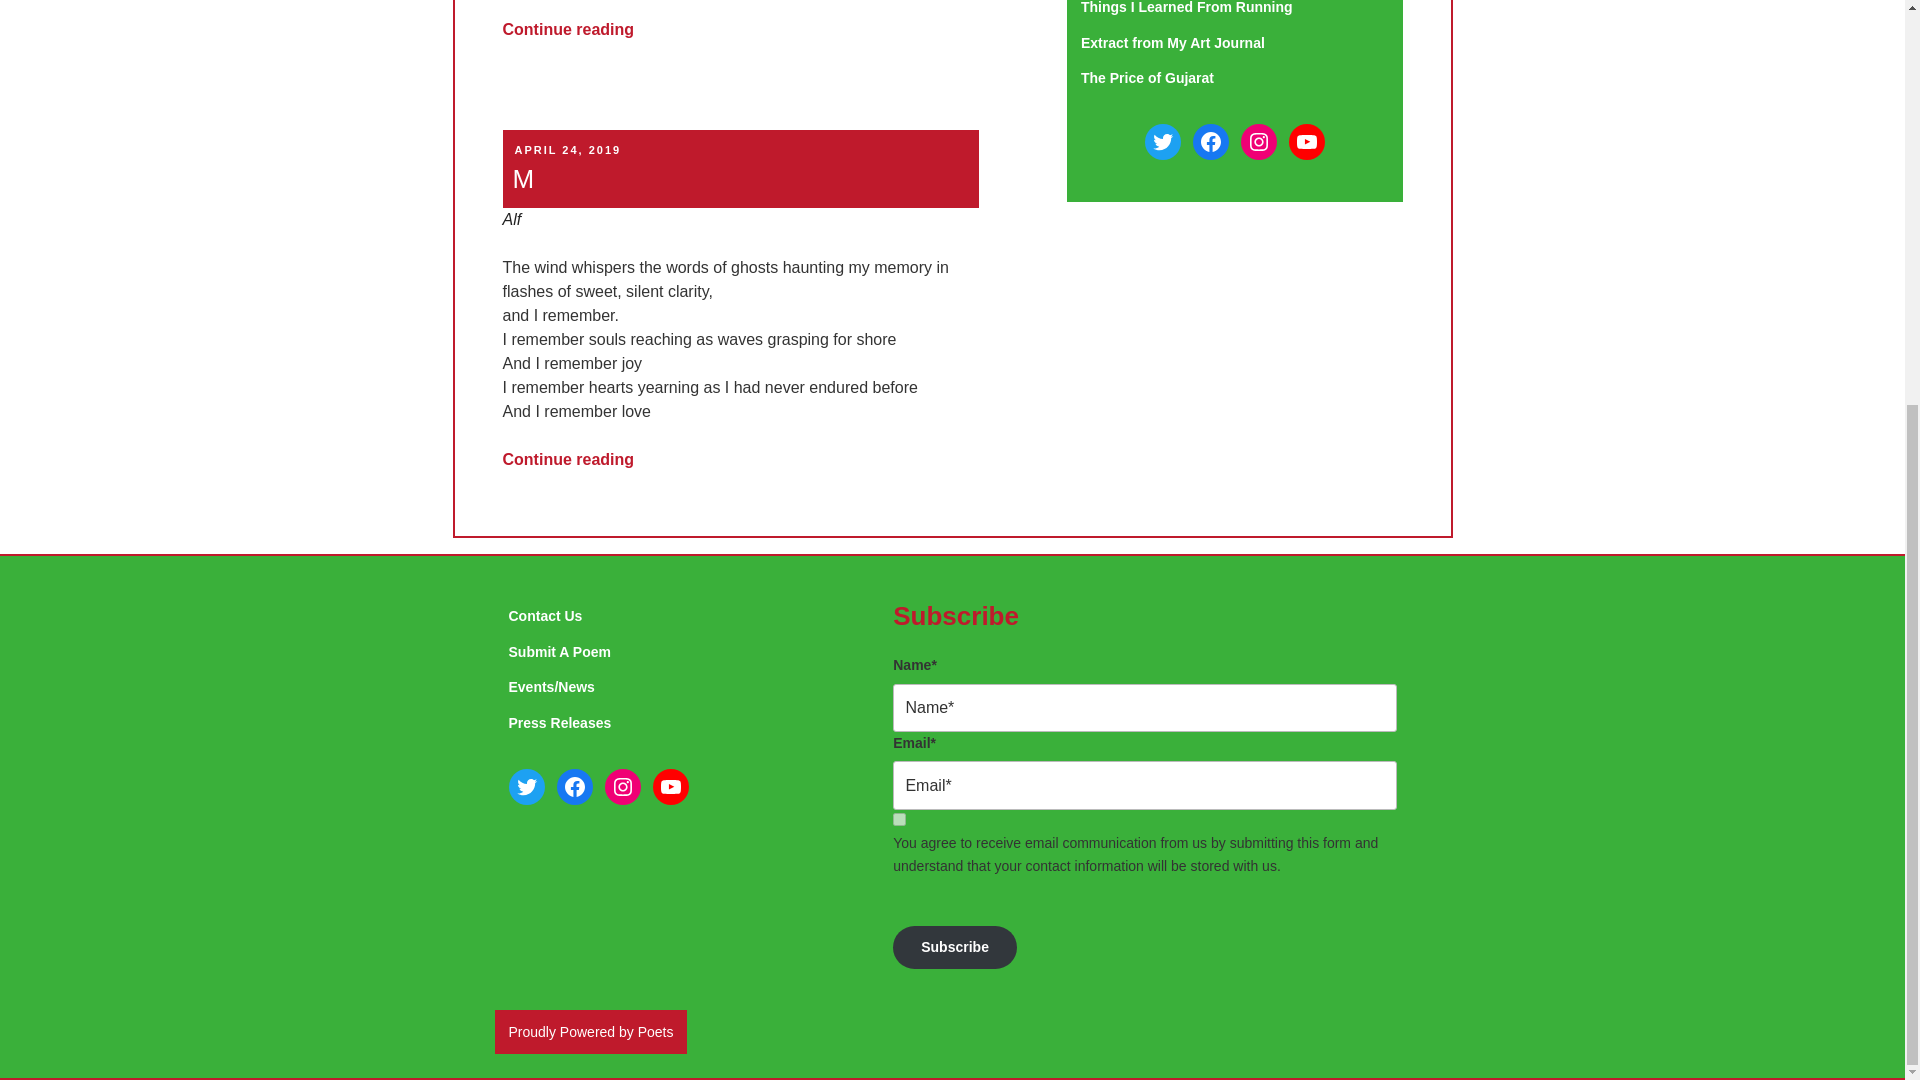 The width and height of the screenshot is (1920, 1080). What do you see at coordinates (1306, 142) in the screenshot?
I see `YouTube` at bounding box center [1306, 142].